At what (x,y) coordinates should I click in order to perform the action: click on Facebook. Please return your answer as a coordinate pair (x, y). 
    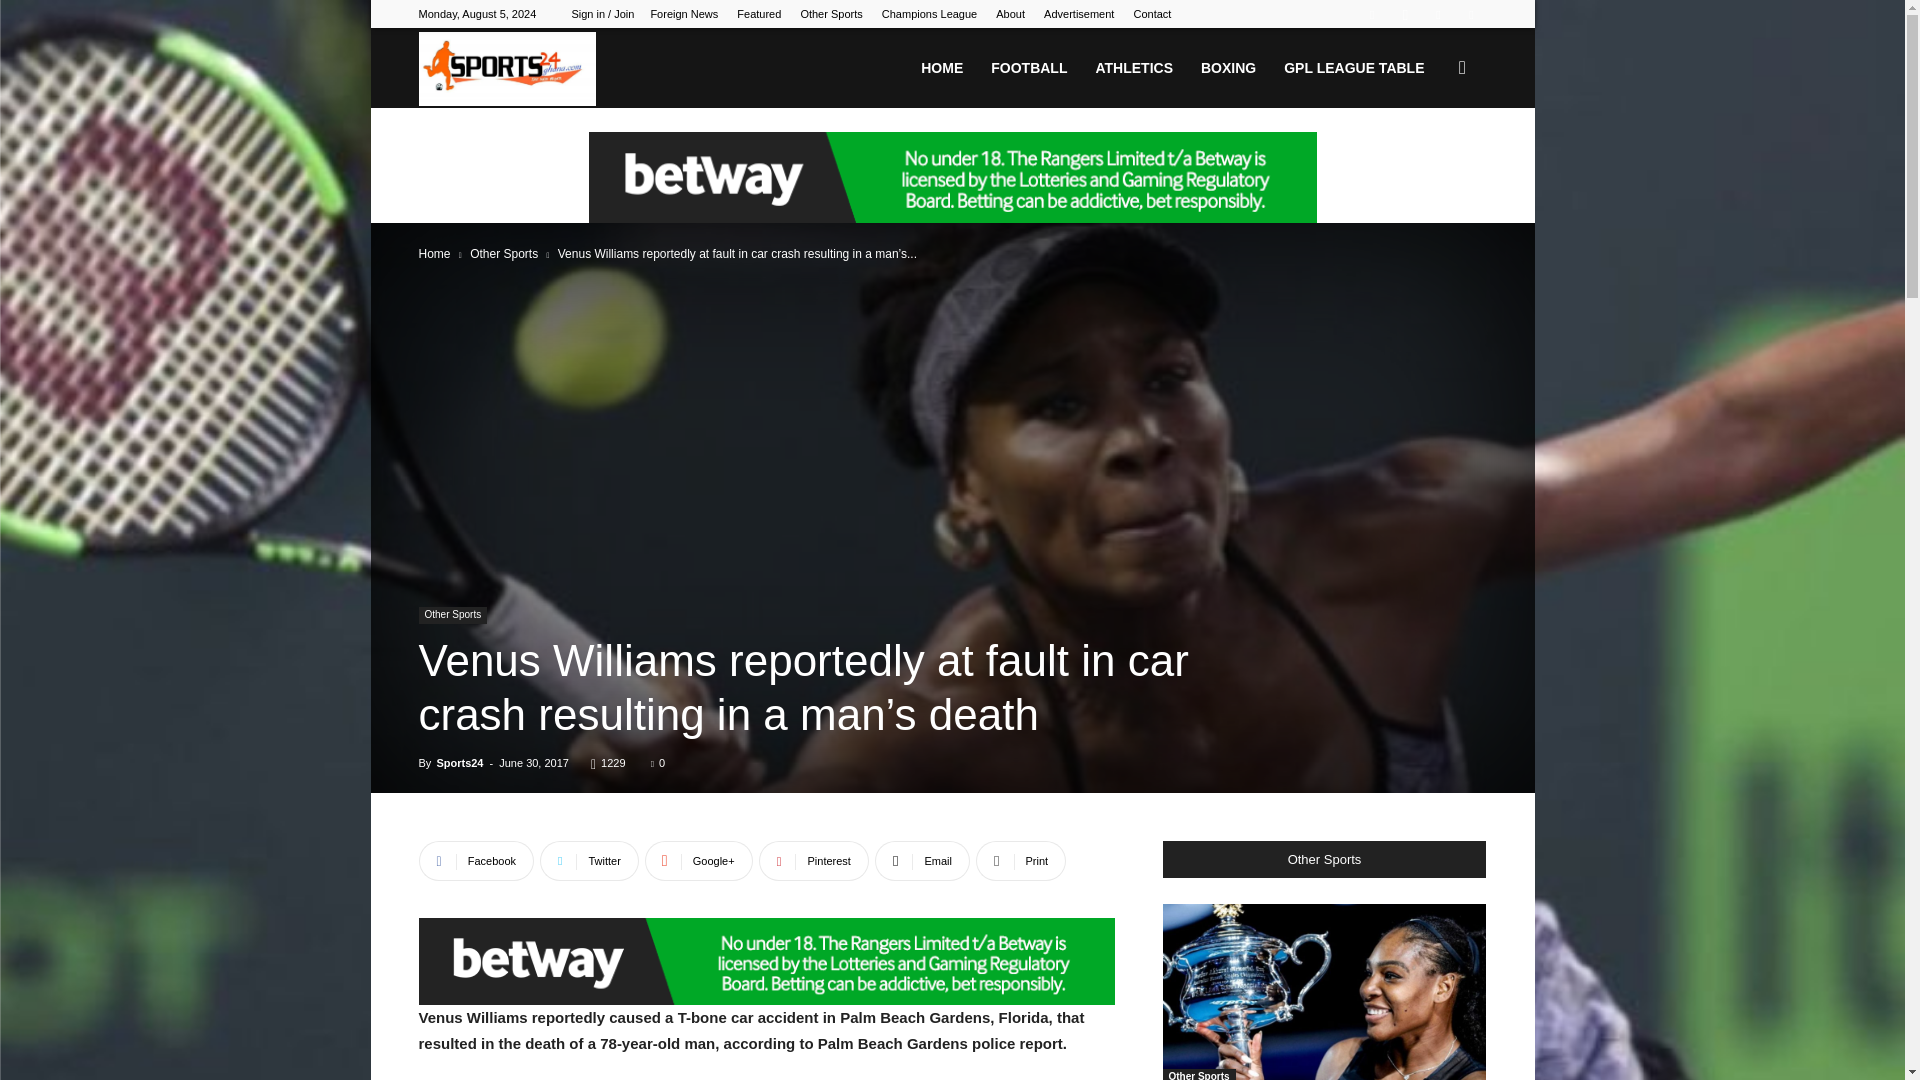
    Looking at the image, I should click on (1372, 14).